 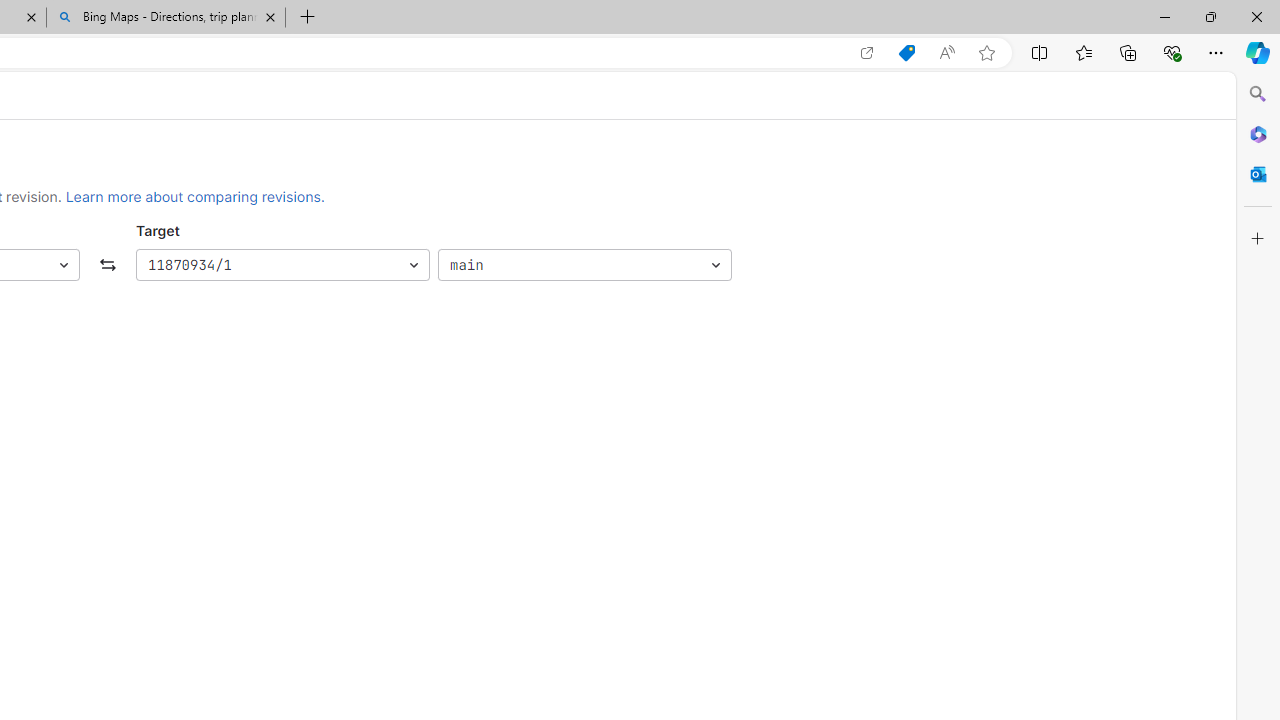 What do you see at coordinates (108, 266) in the screenshot?
I see `Swap` at bounding box center [108, 266].